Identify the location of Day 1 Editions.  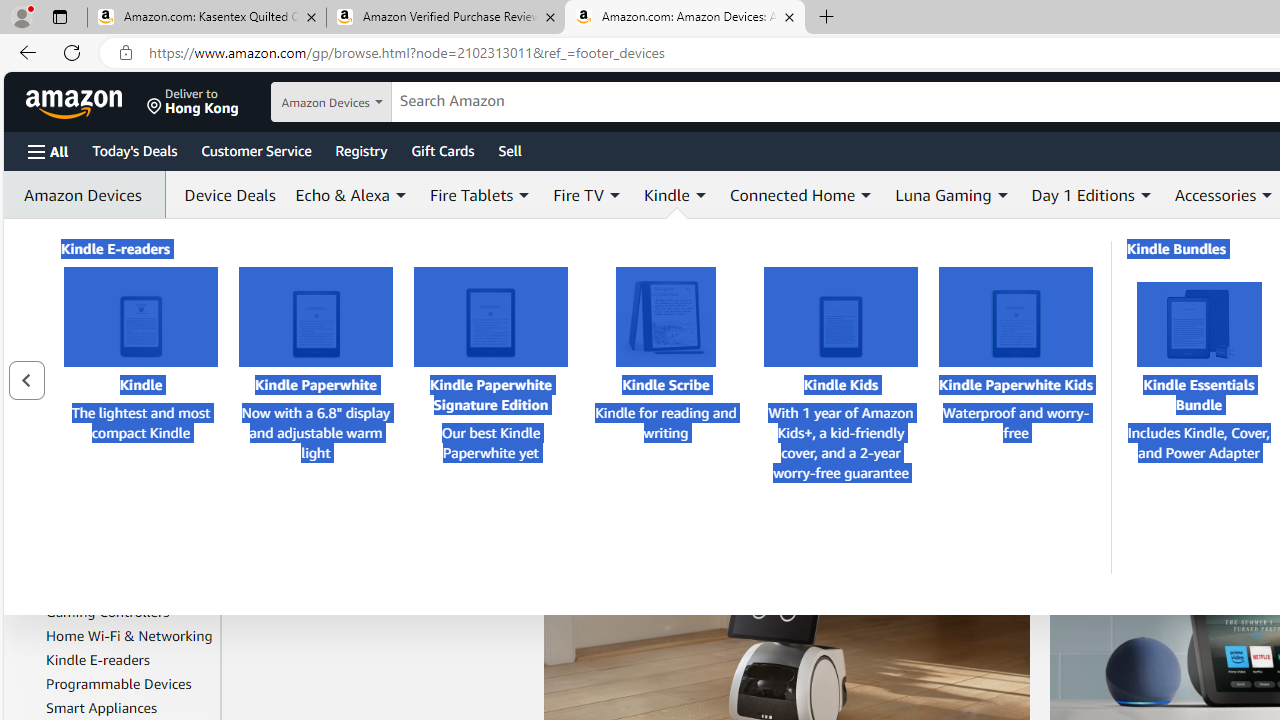
(1082, 194).